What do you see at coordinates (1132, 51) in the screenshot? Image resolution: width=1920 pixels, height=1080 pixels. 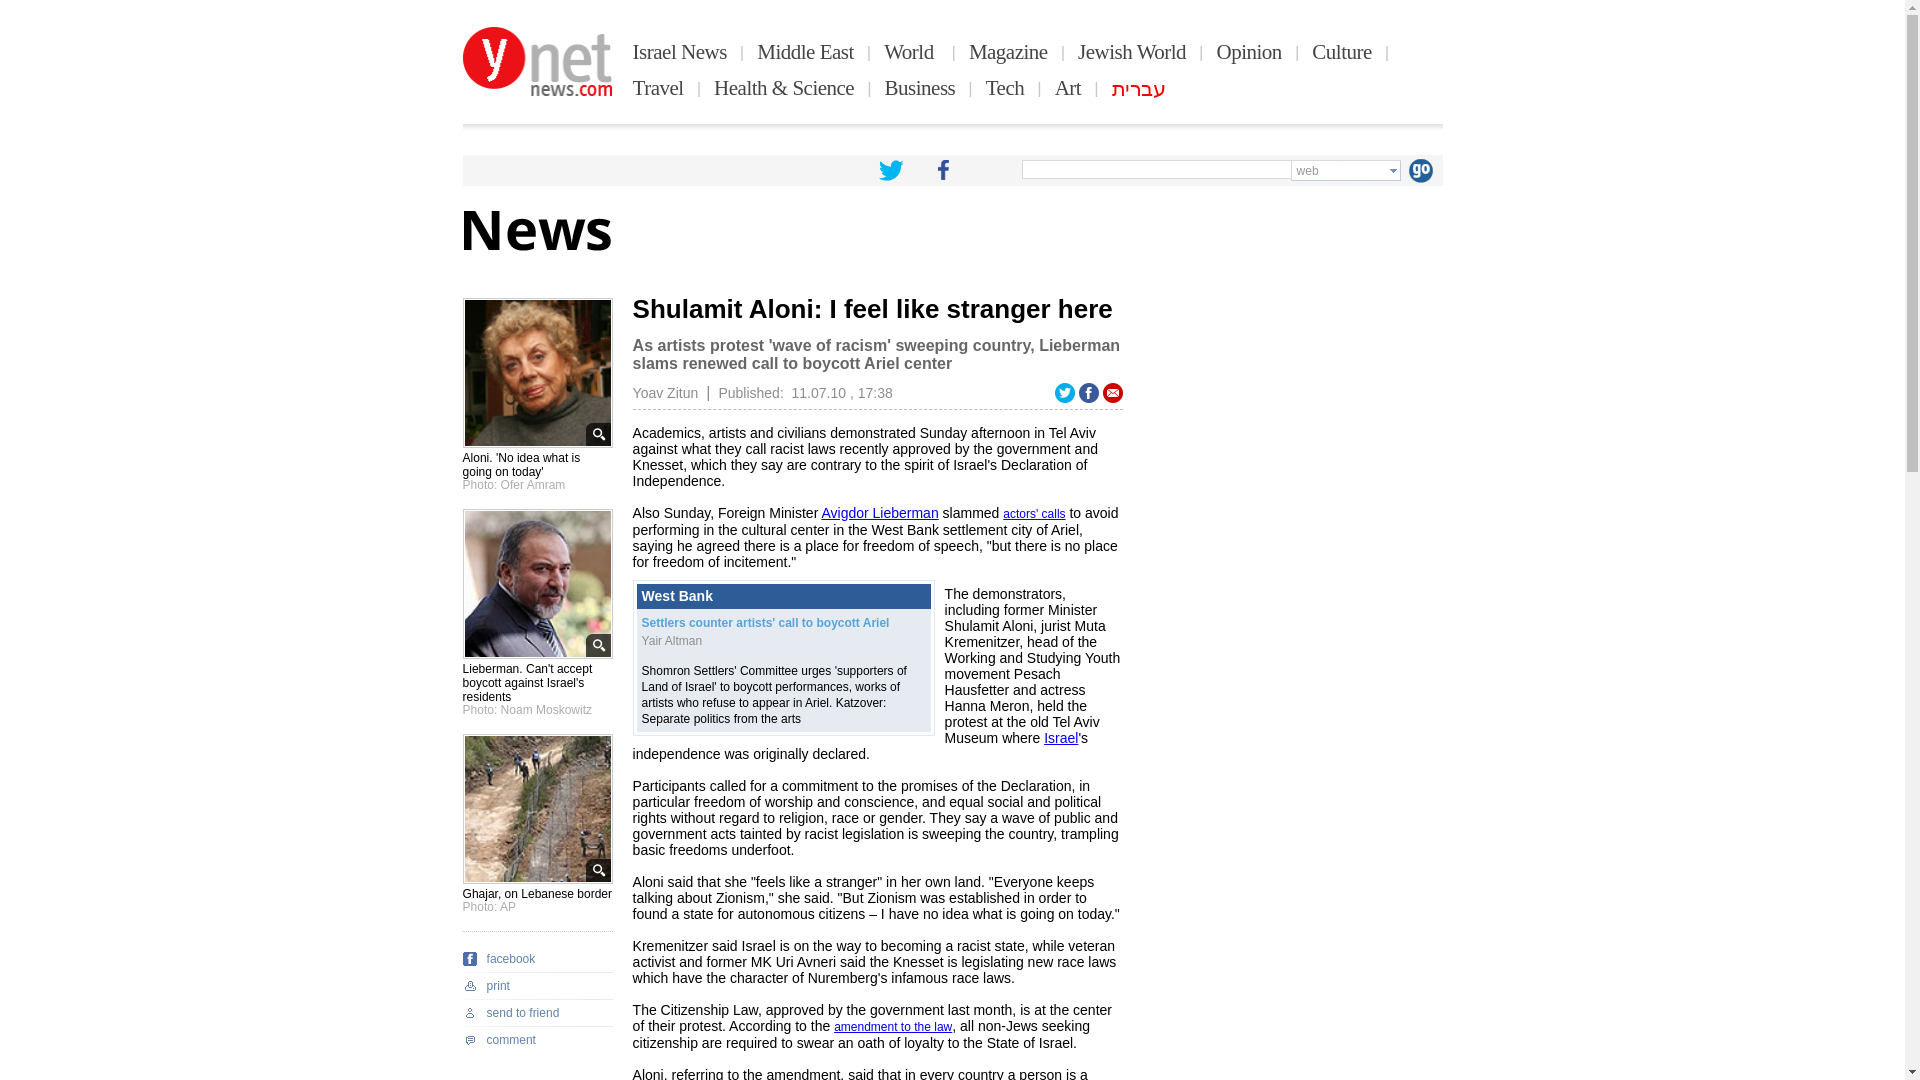 I see `Jewish World` at bounding box center [1132, 51].